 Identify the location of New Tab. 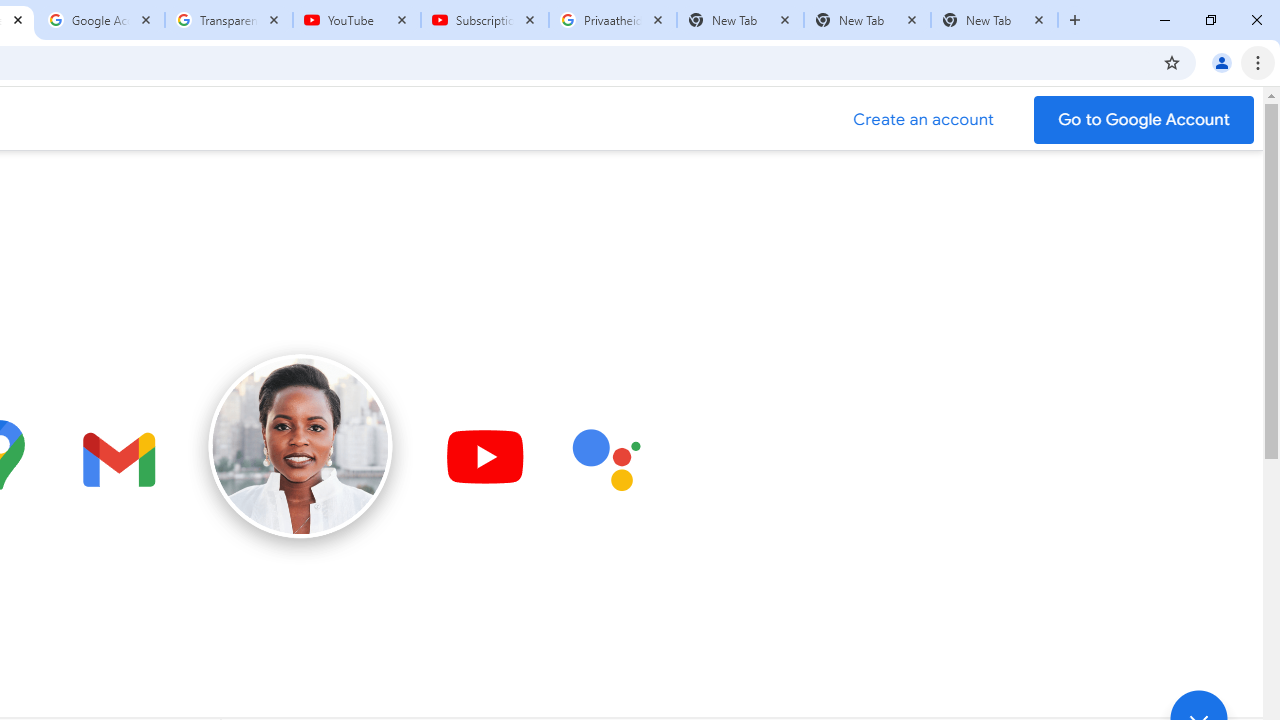
(994, 20).